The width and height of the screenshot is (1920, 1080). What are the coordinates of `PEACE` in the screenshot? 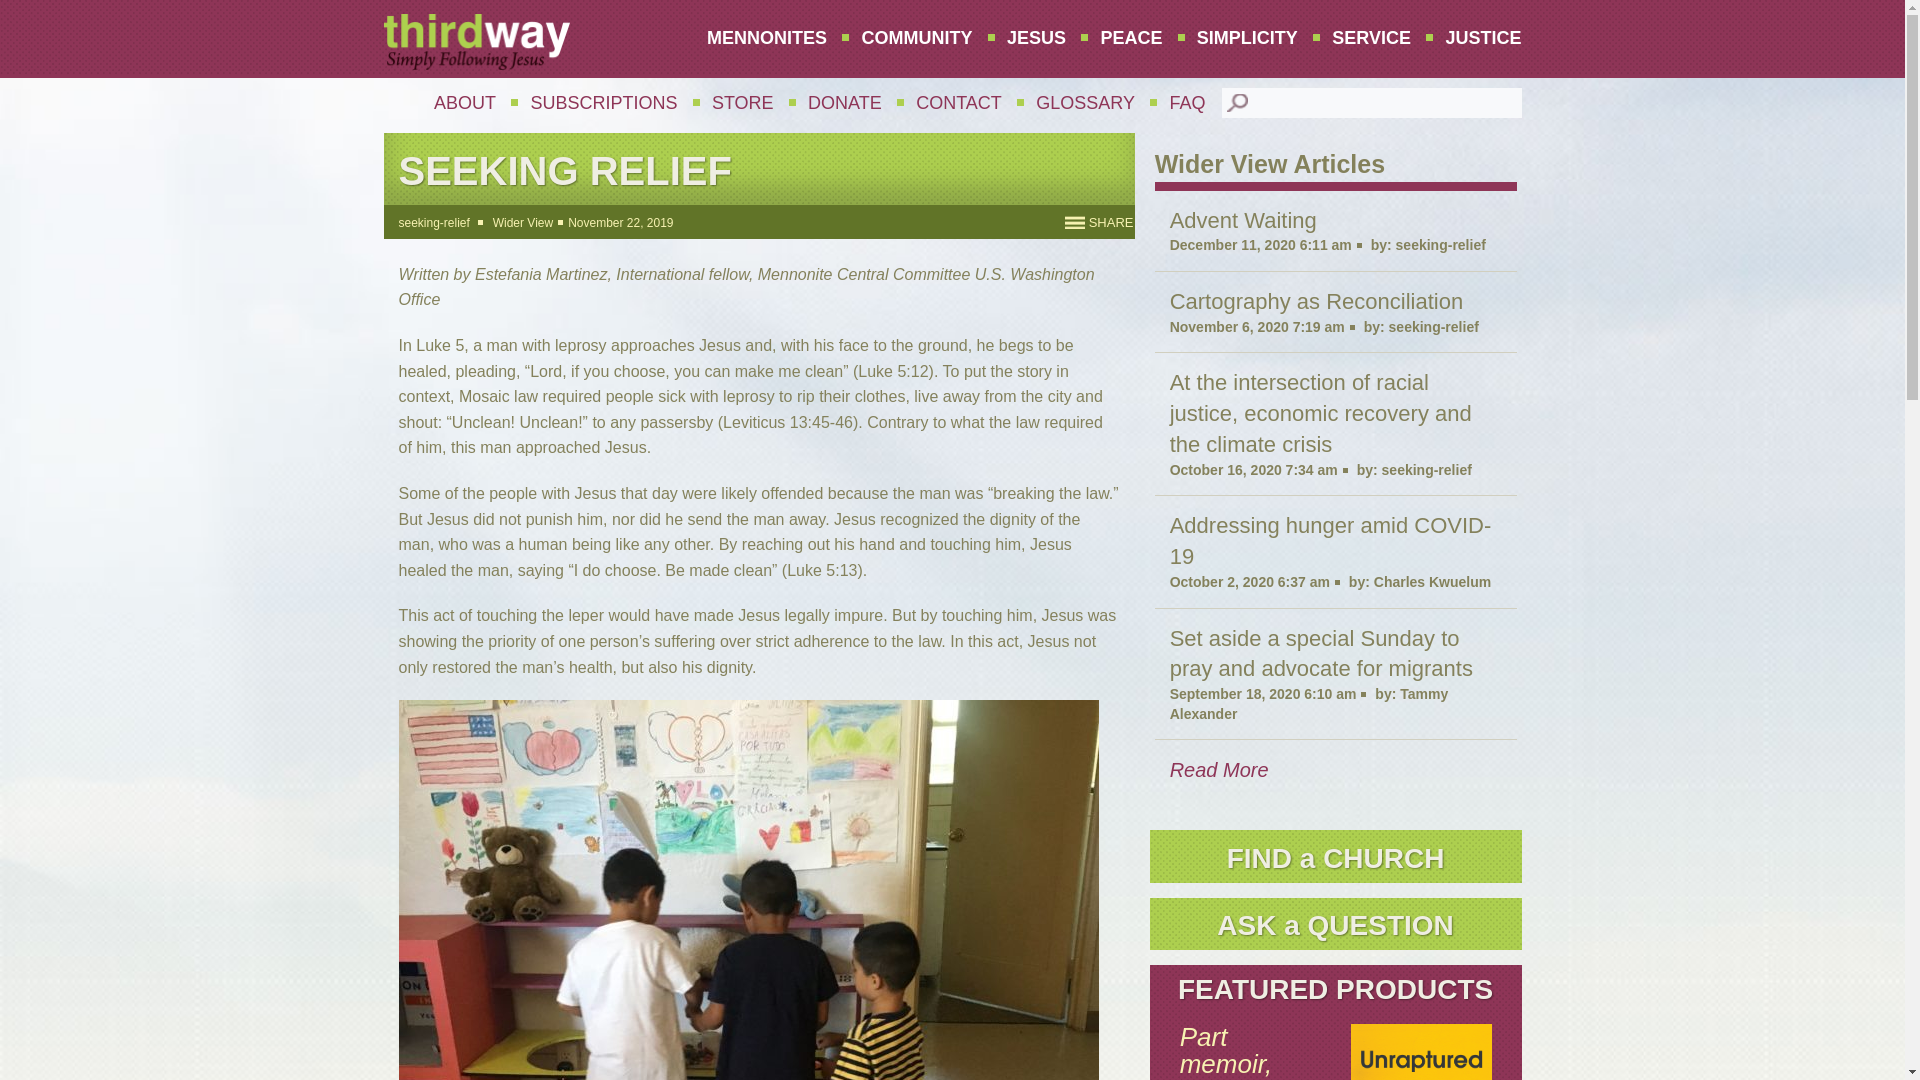 It's located at (1130, 38).